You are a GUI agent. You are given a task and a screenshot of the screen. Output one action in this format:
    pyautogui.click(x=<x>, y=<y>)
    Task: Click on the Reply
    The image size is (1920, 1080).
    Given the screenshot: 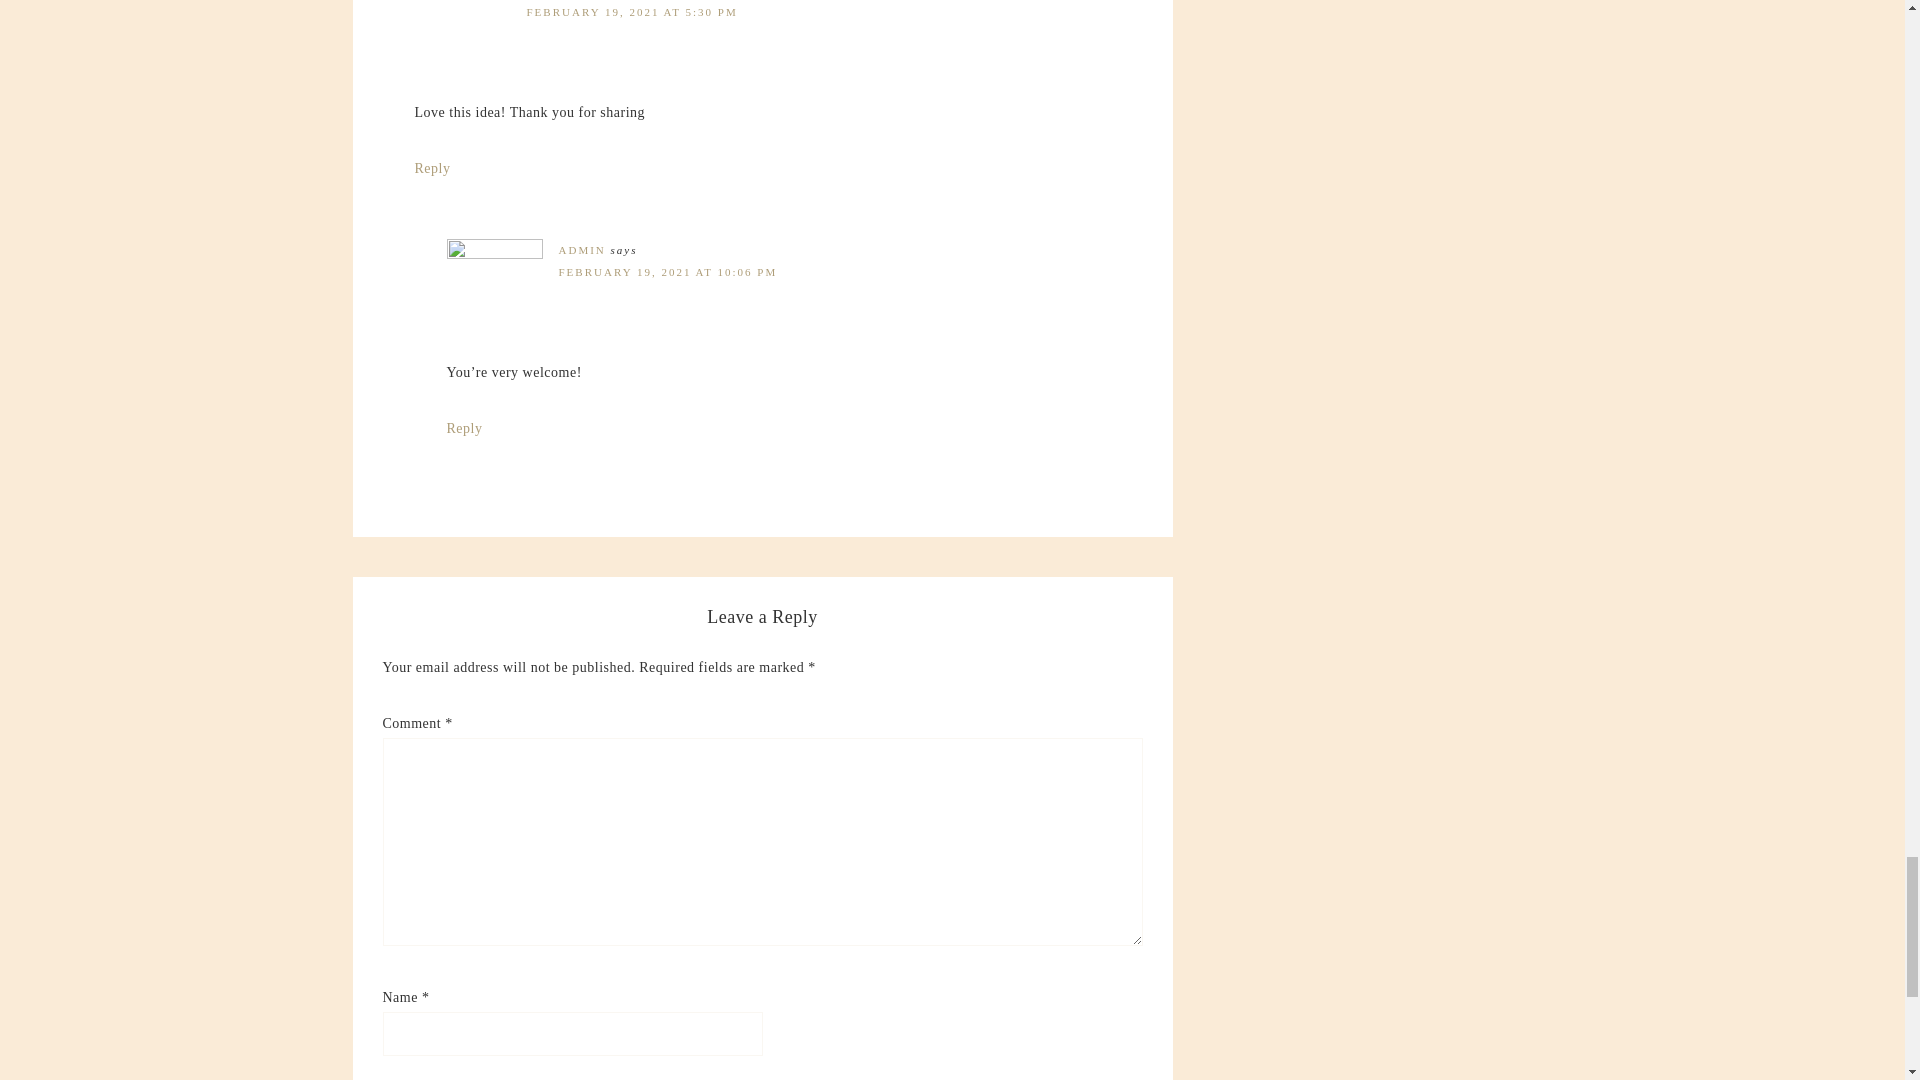 What is the action you would take?
    pyautogui.click(x=432, y=168)
    